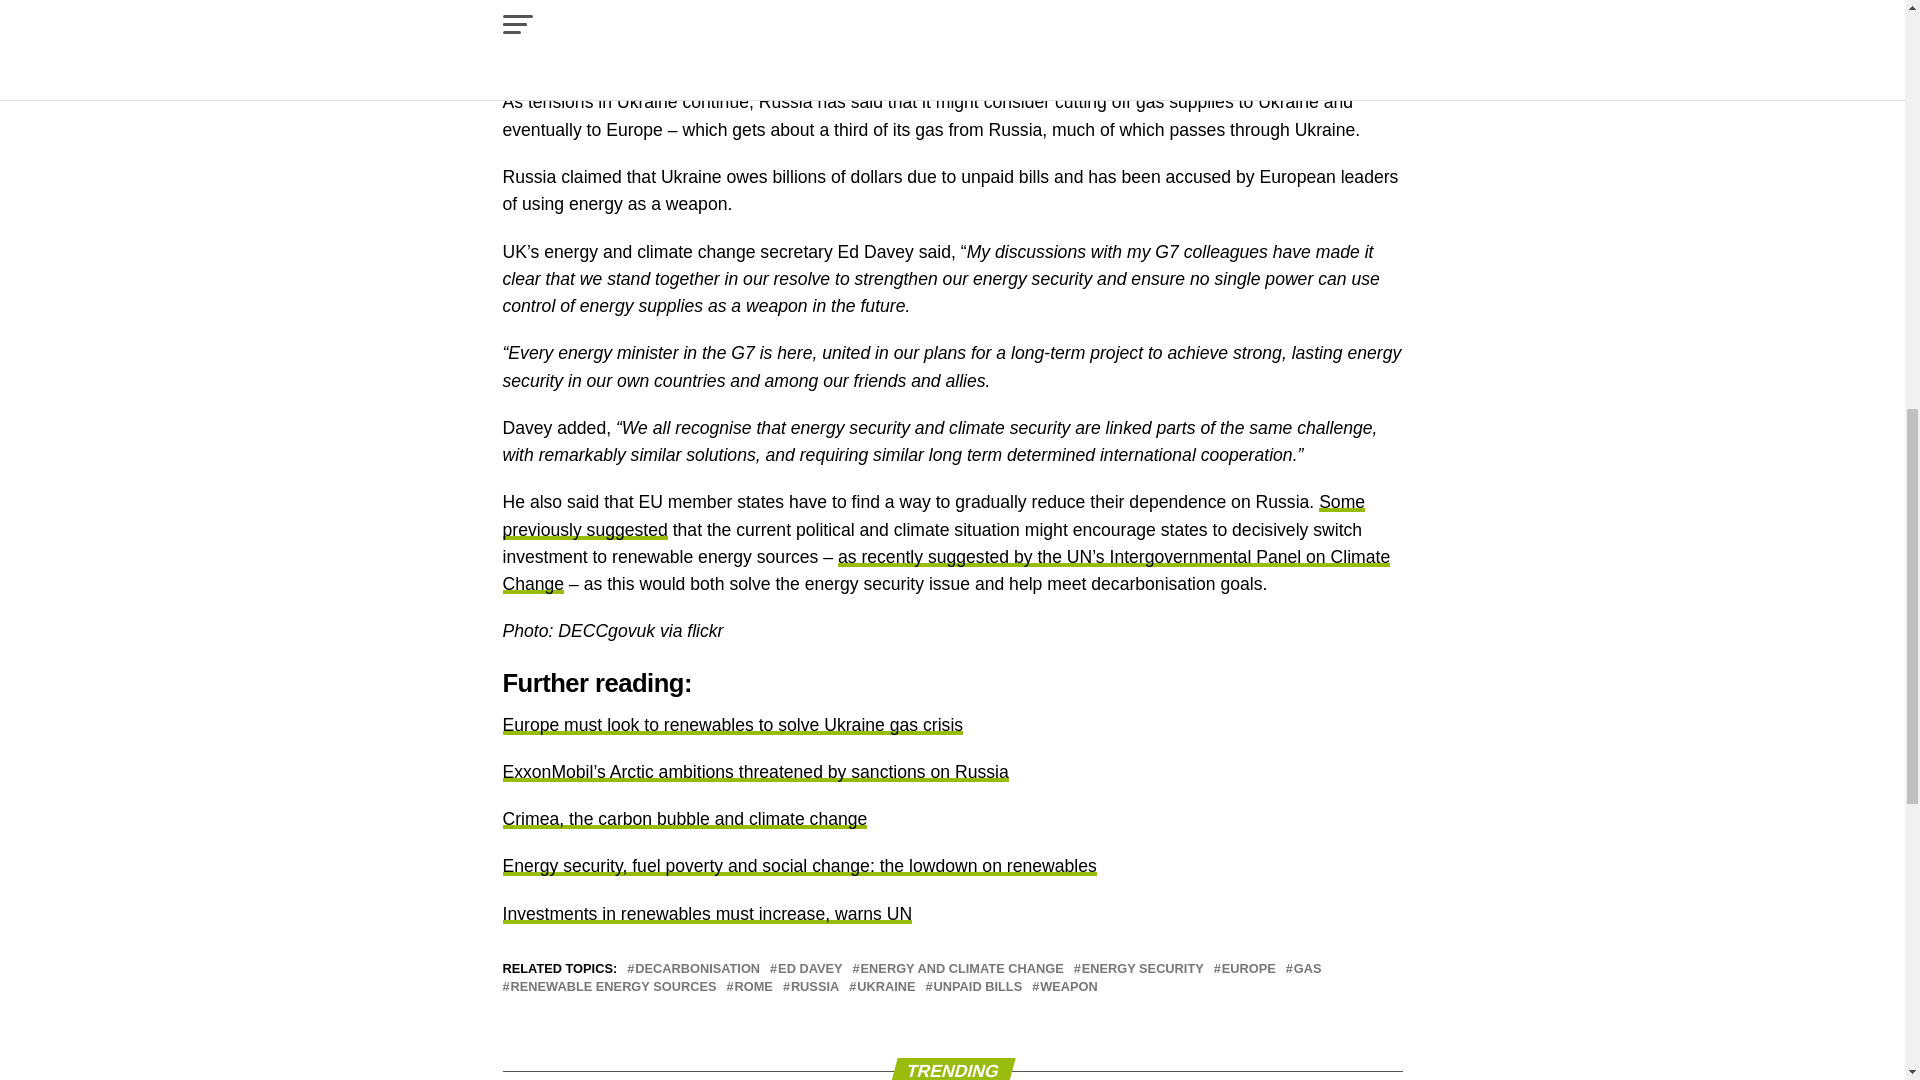  What do you see at coordinates (684, 818) in the screenshot?
I see `Crimea, the carbon bubble and climate change` at bounding box center [684, 818].